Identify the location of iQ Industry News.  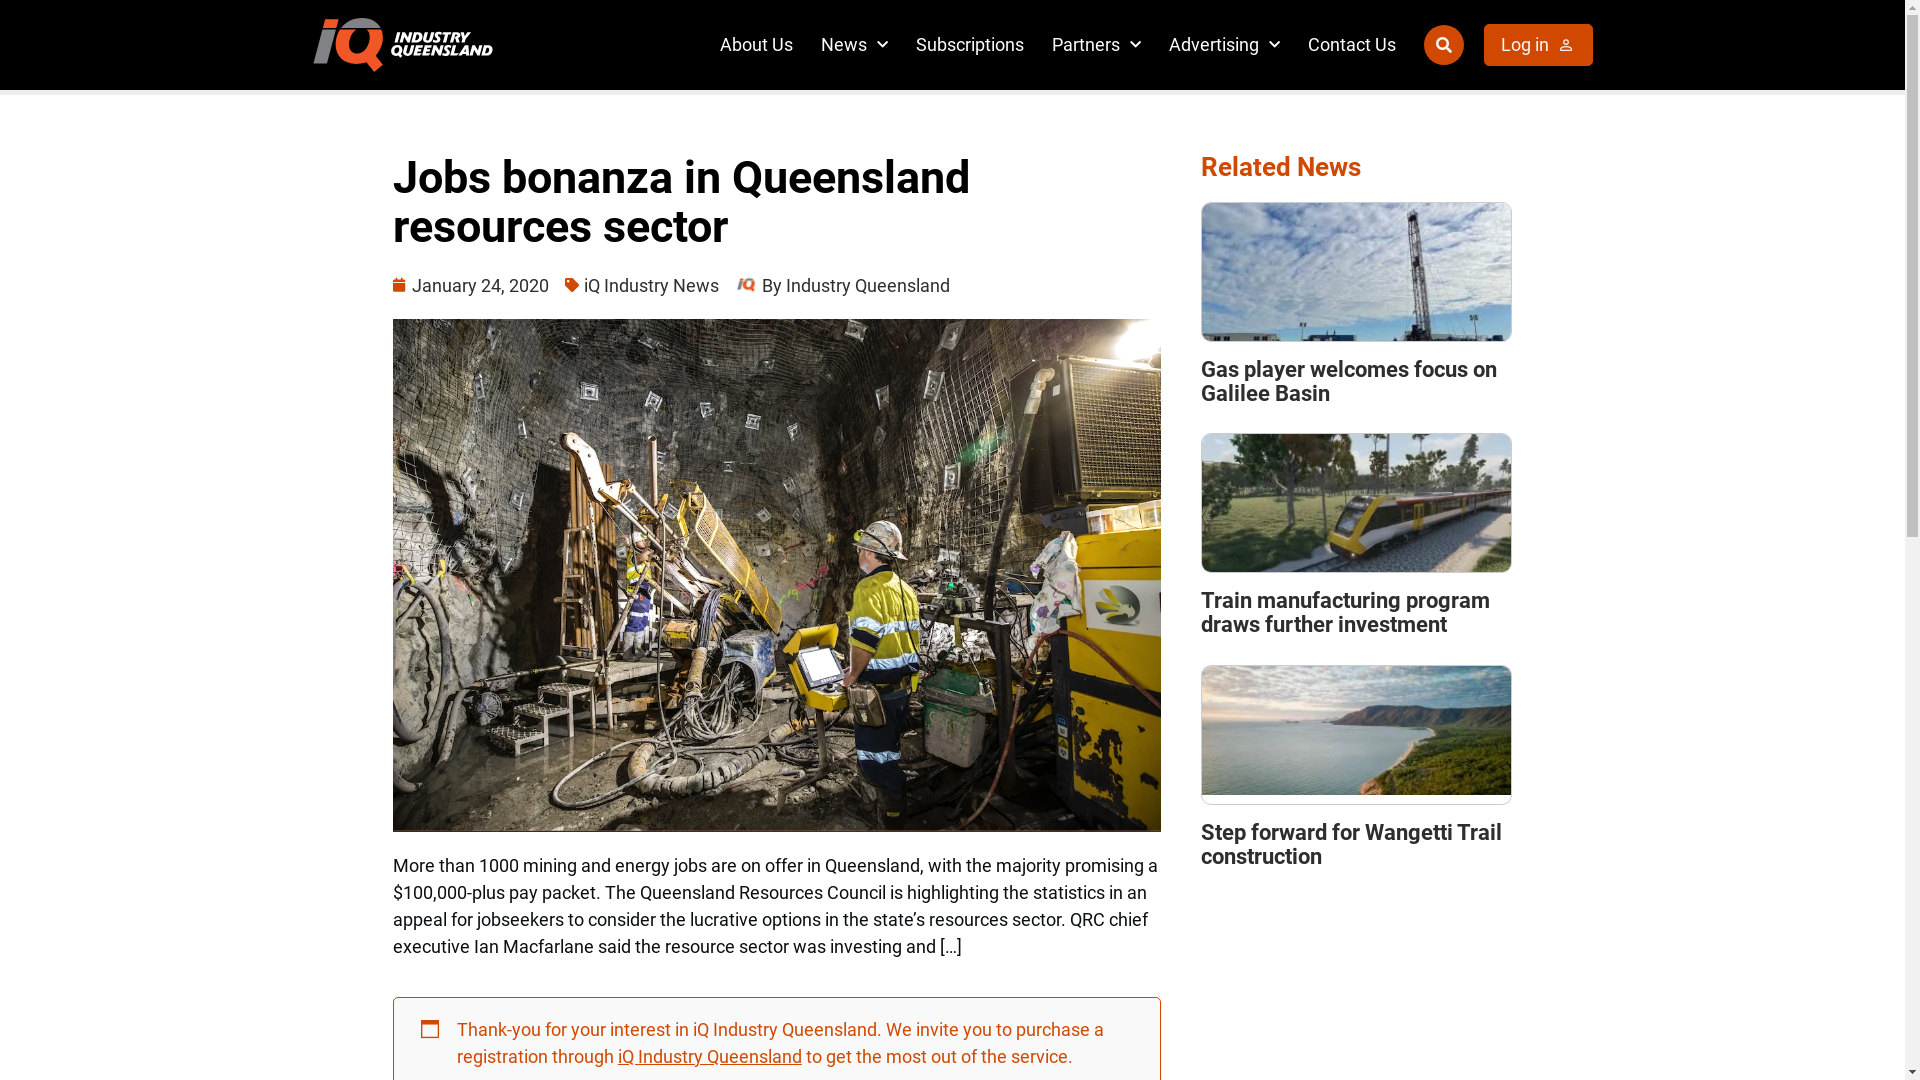
(652, 286).